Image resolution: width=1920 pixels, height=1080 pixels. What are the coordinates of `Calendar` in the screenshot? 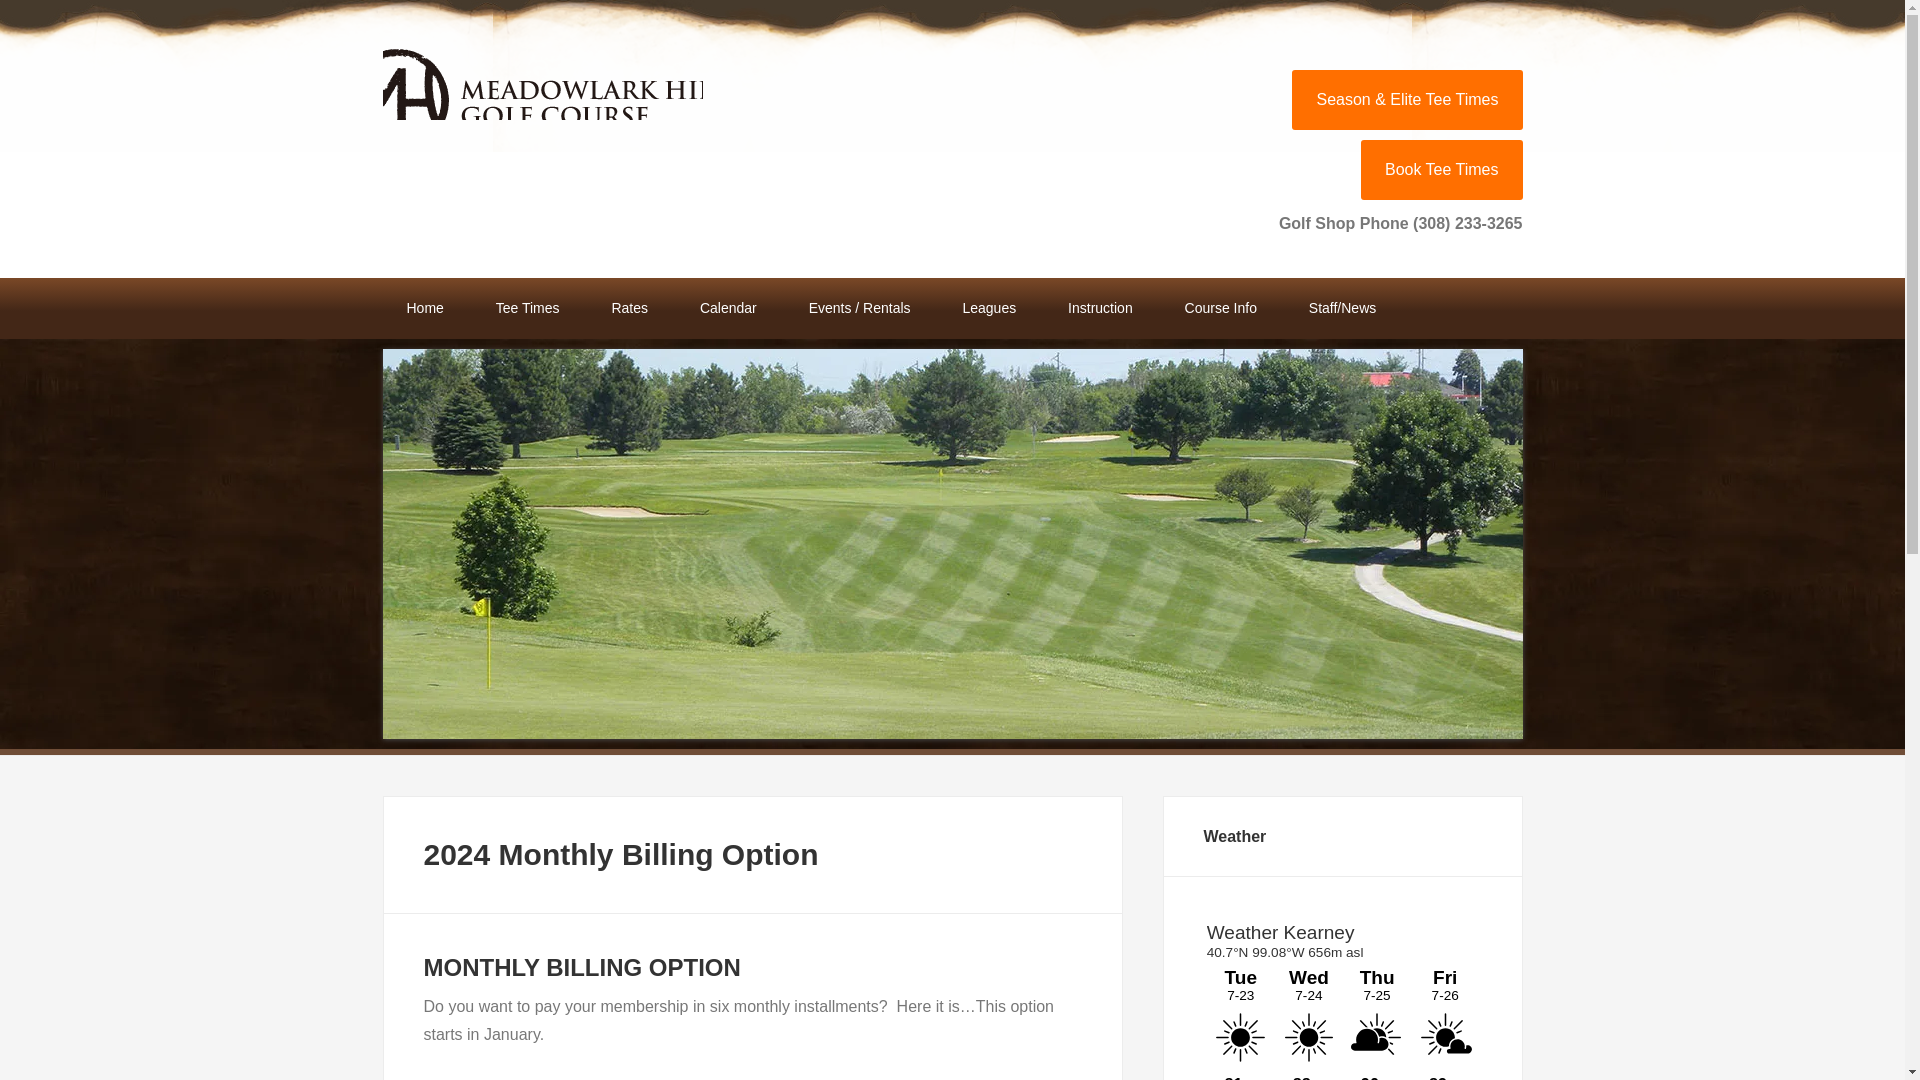 It's located at (728, 308).